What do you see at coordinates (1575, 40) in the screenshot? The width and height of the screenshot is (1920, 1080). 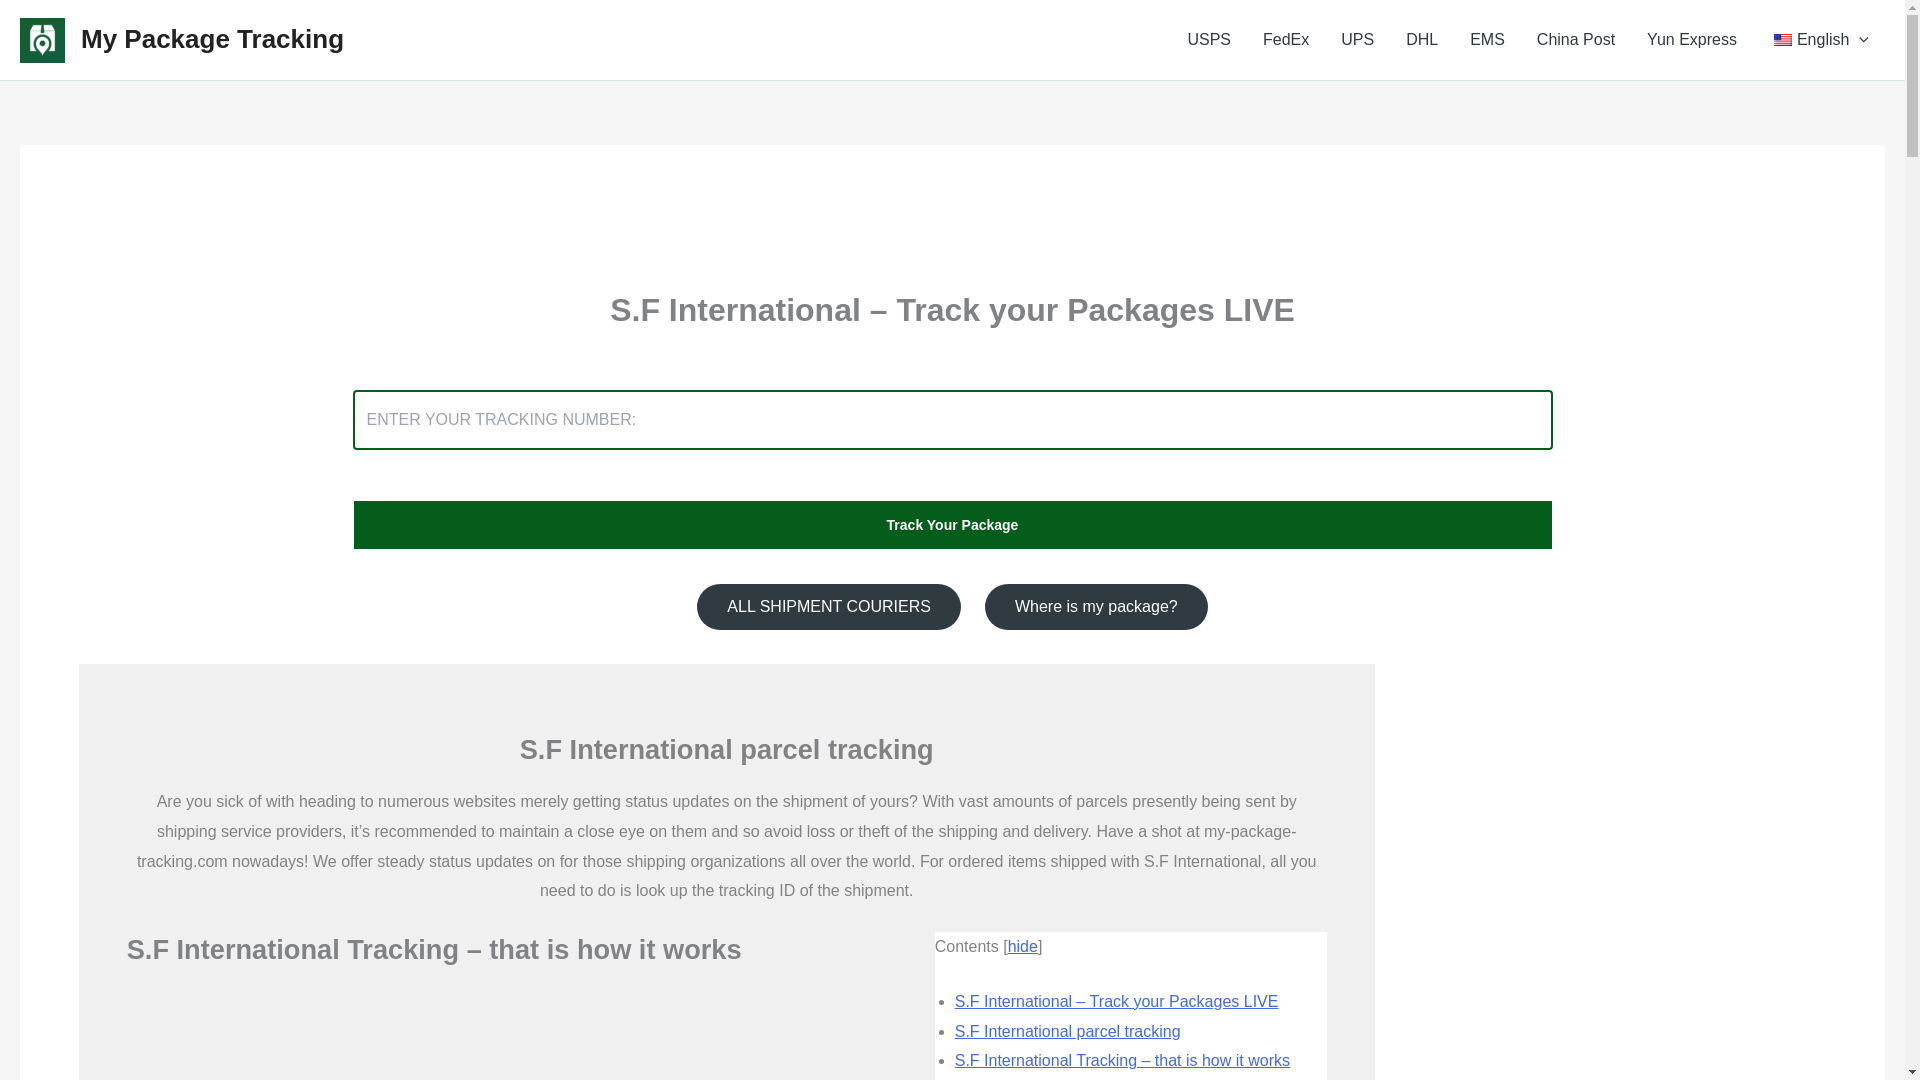 I see `China Post` at bounding box center [1575, 40].